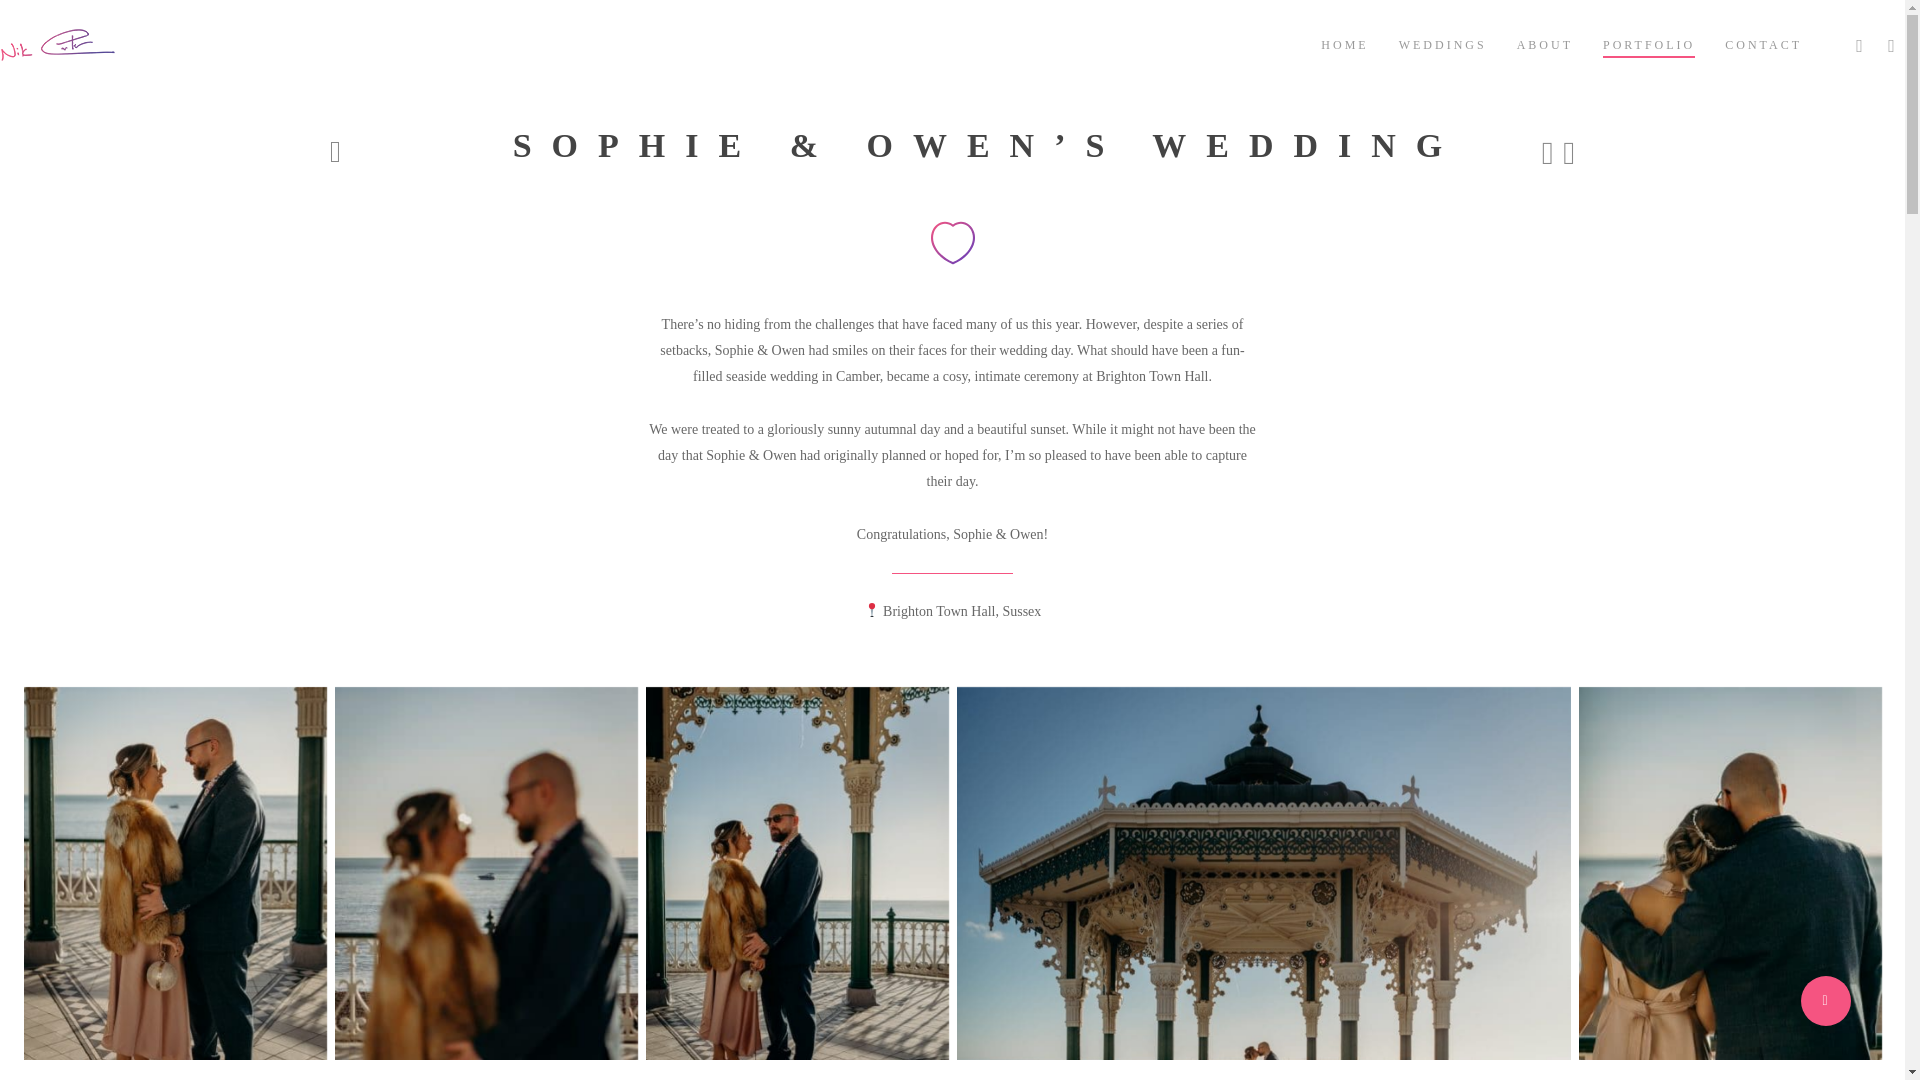 This screenshot has width=1920, height=1080. What do you see at coordinates (1649, 43) in the screenshot?
I see `PORTFOLIO` at bounding box center [1649, 43].